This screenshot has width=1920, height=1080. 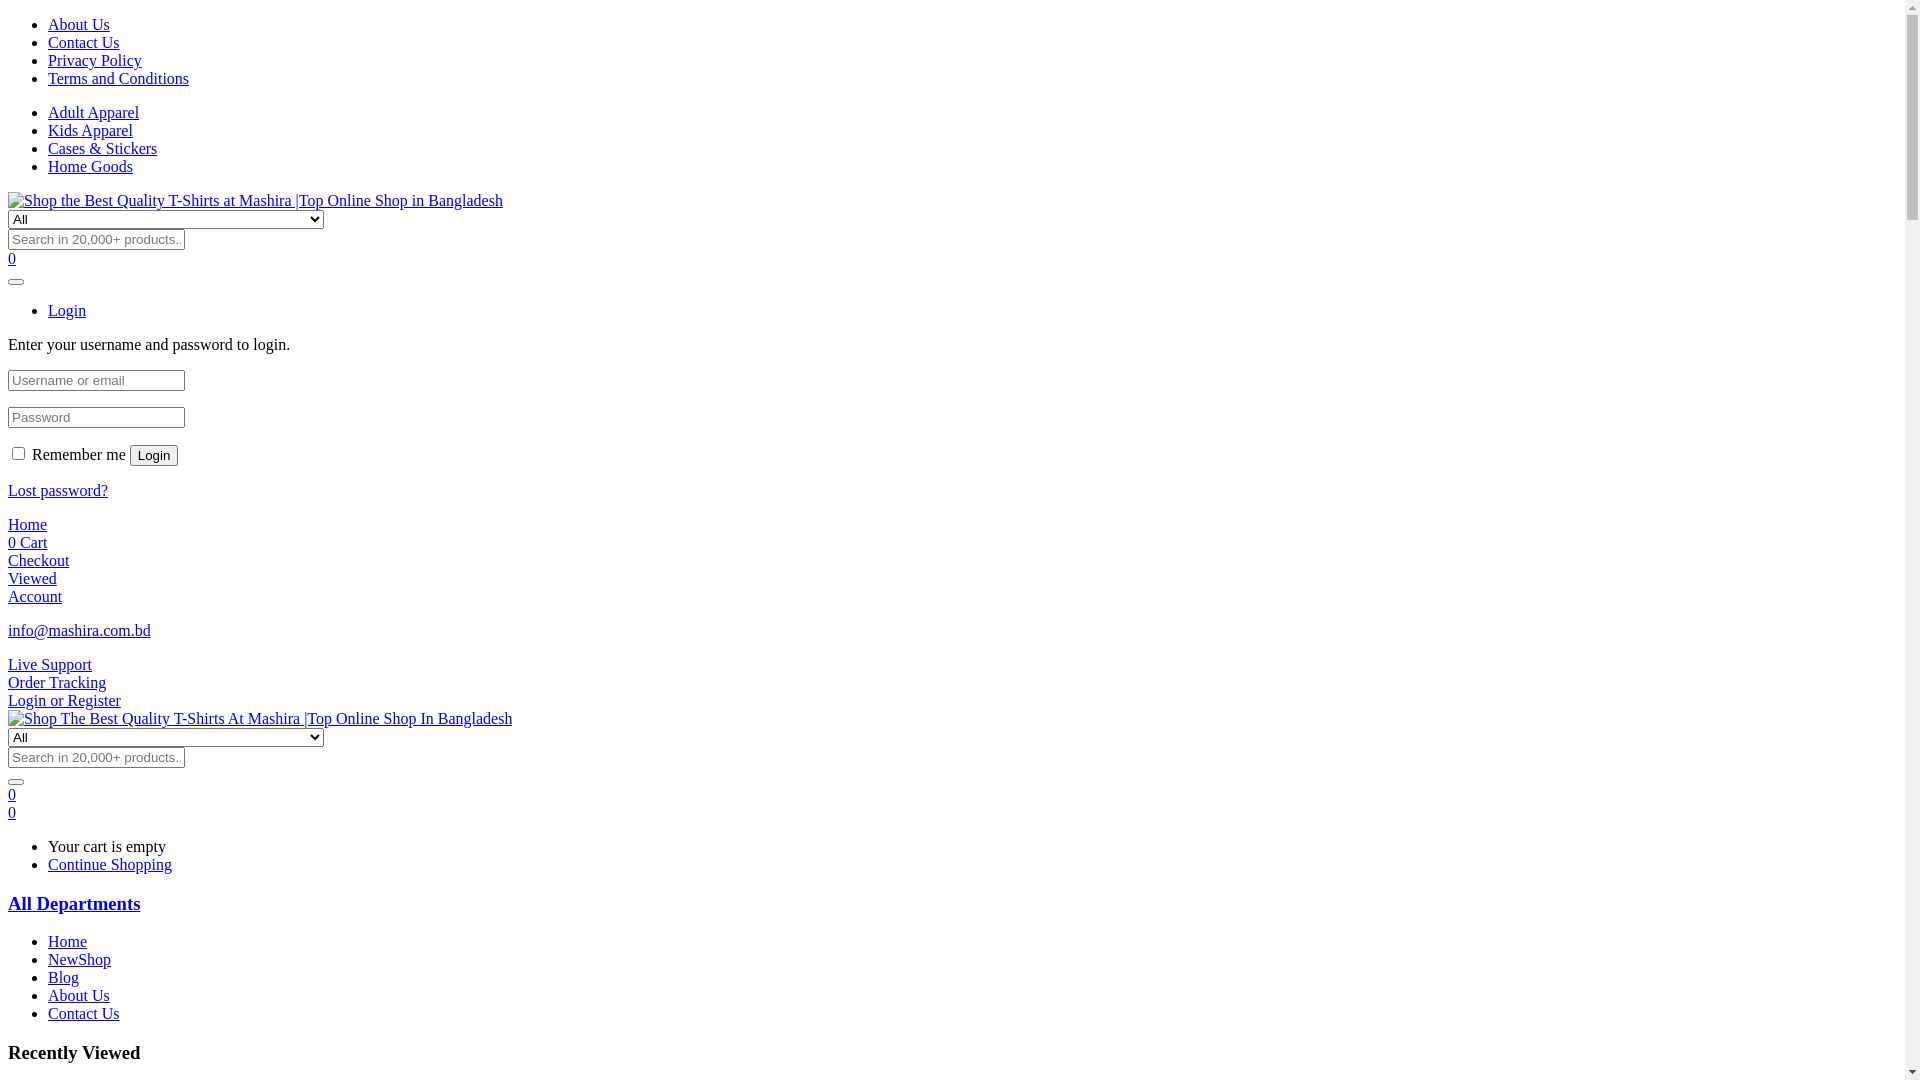 I want to click on Order Tracking, so click(x=57, y=682).